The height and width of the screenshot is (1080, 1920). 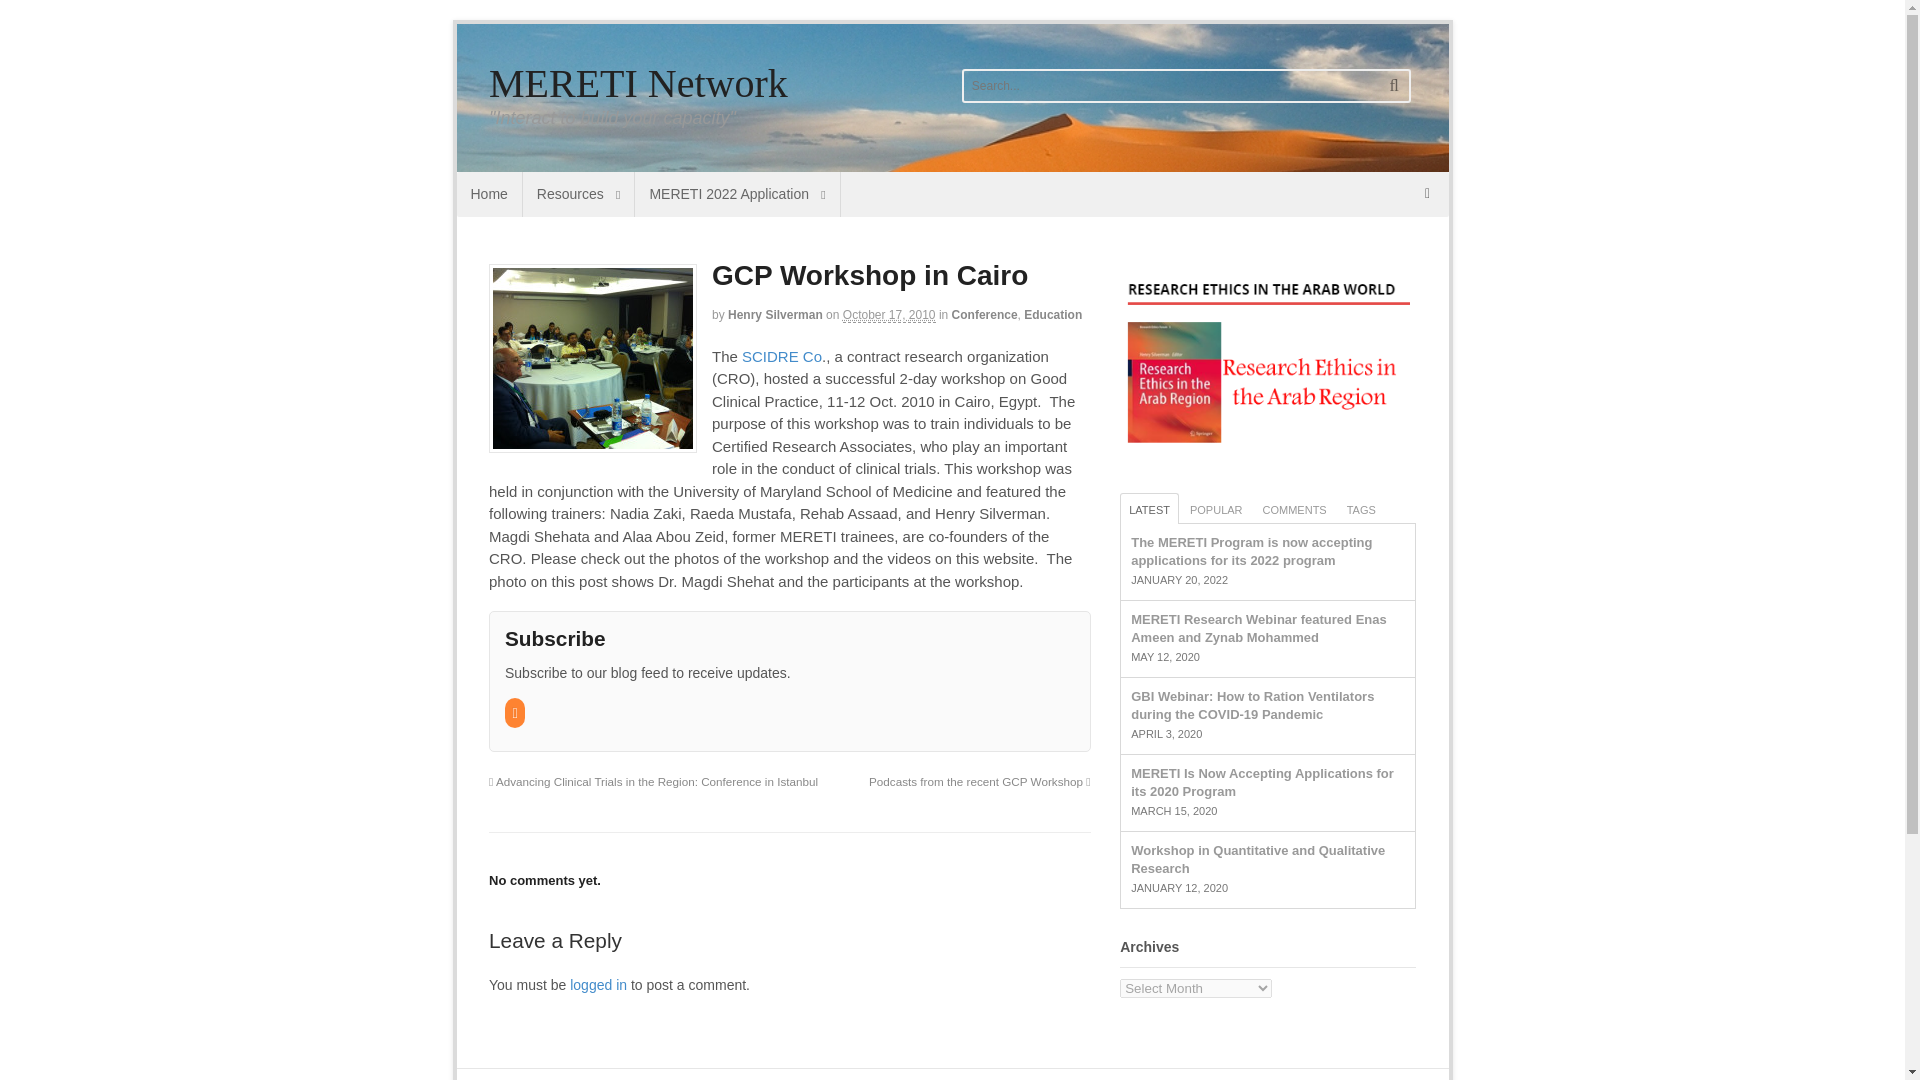 What do you see at coordinates (1262, 782) in the screenshot?
I see `MERETI Is Now Accepting Applications for its 2020 Program` at bounding box center [1262, 782].